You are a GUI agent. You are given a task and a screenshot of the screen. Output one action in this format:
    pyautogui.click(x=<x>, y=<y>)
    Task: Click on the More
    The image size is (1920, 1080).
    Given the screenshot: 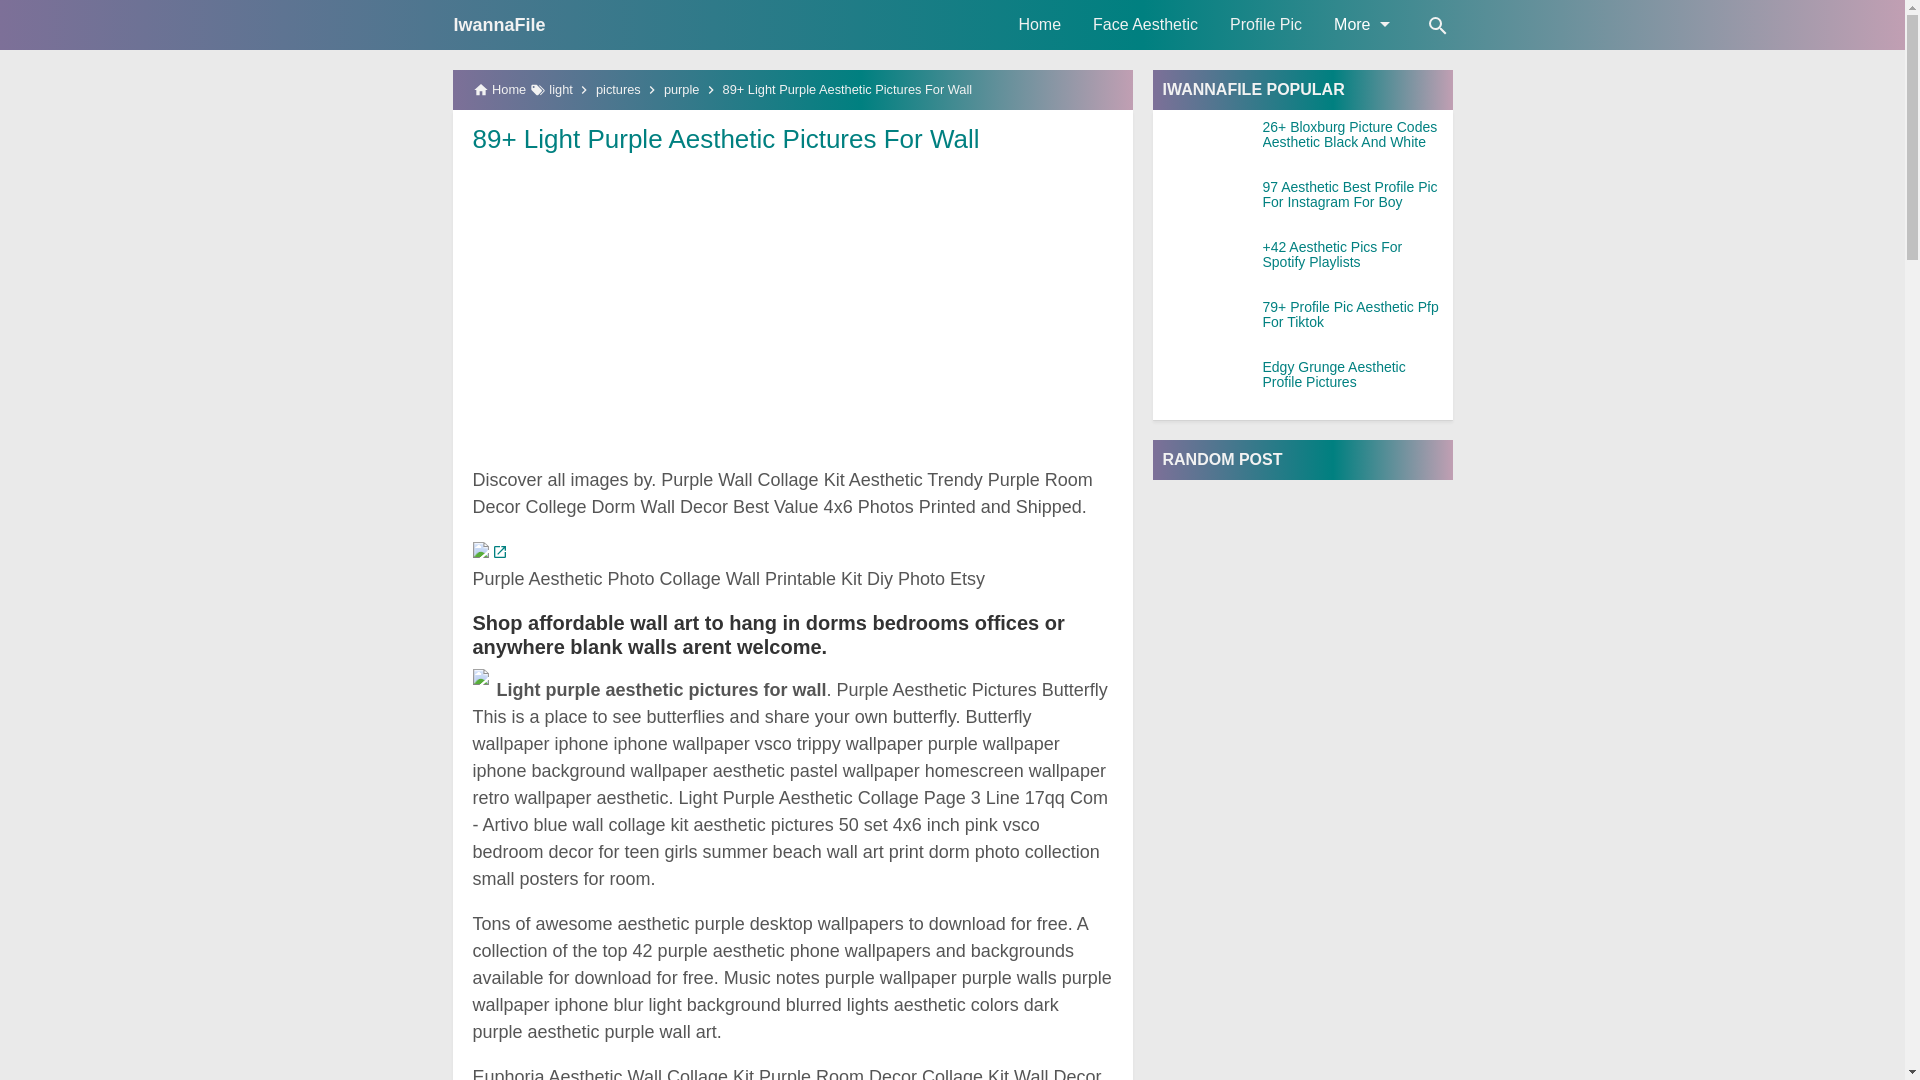 What is the action you would take?
    pyautogui.click(x=1359, y=24)
    